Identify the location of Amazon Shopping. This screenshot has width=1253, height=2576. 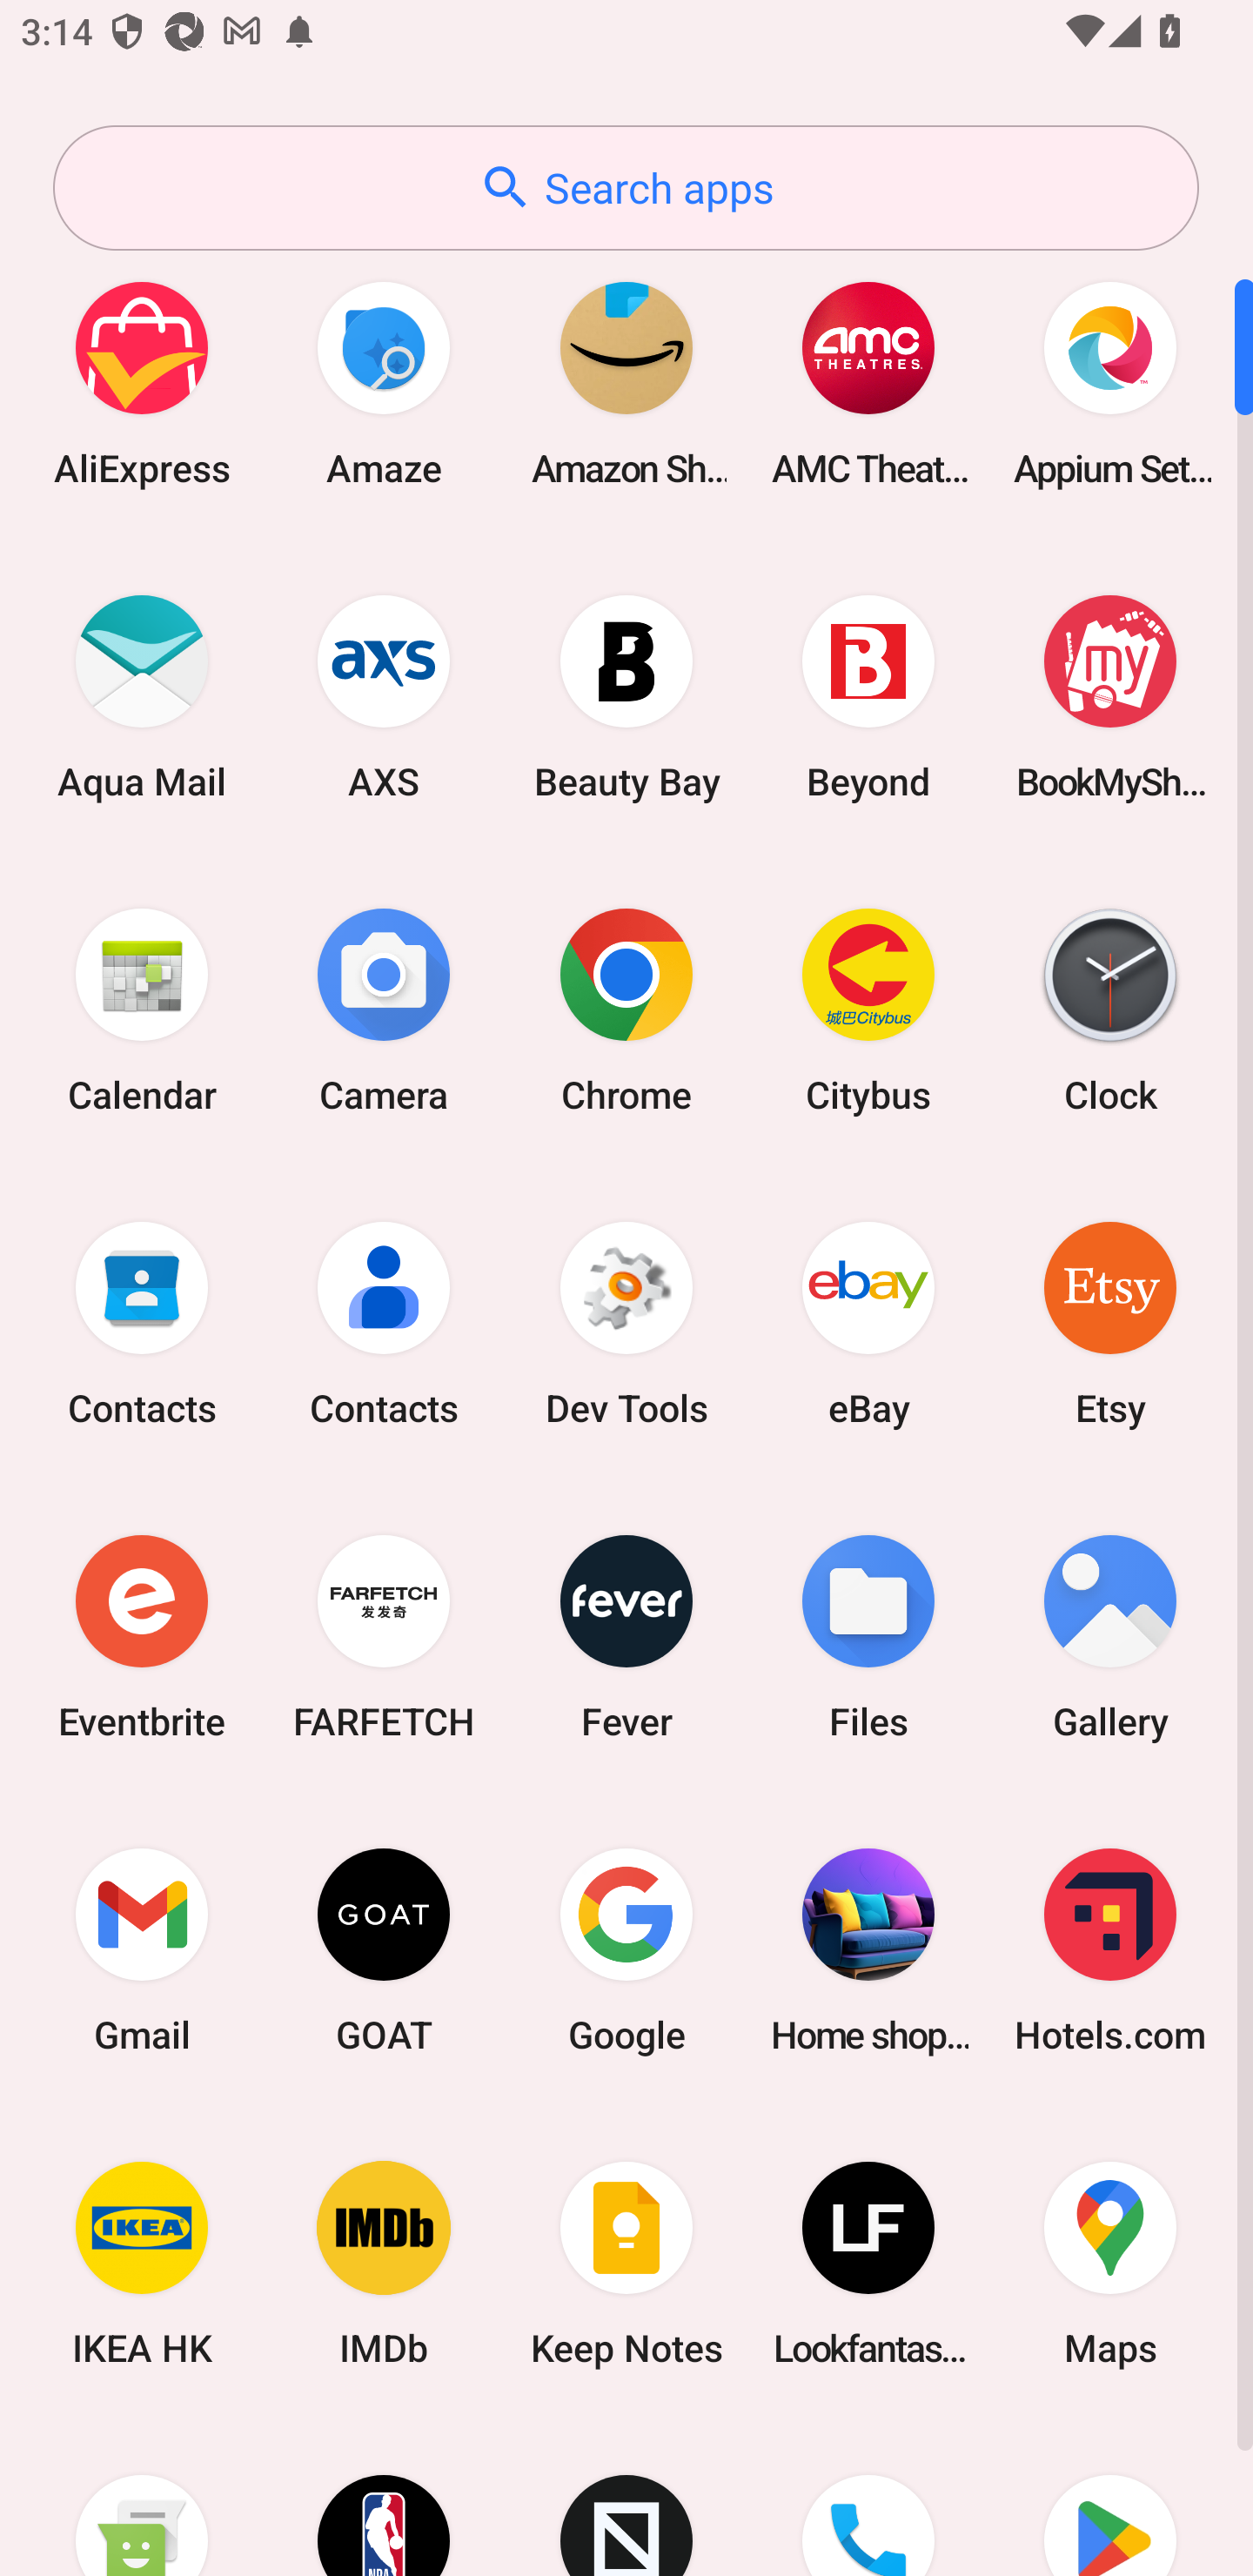
(626, 383).